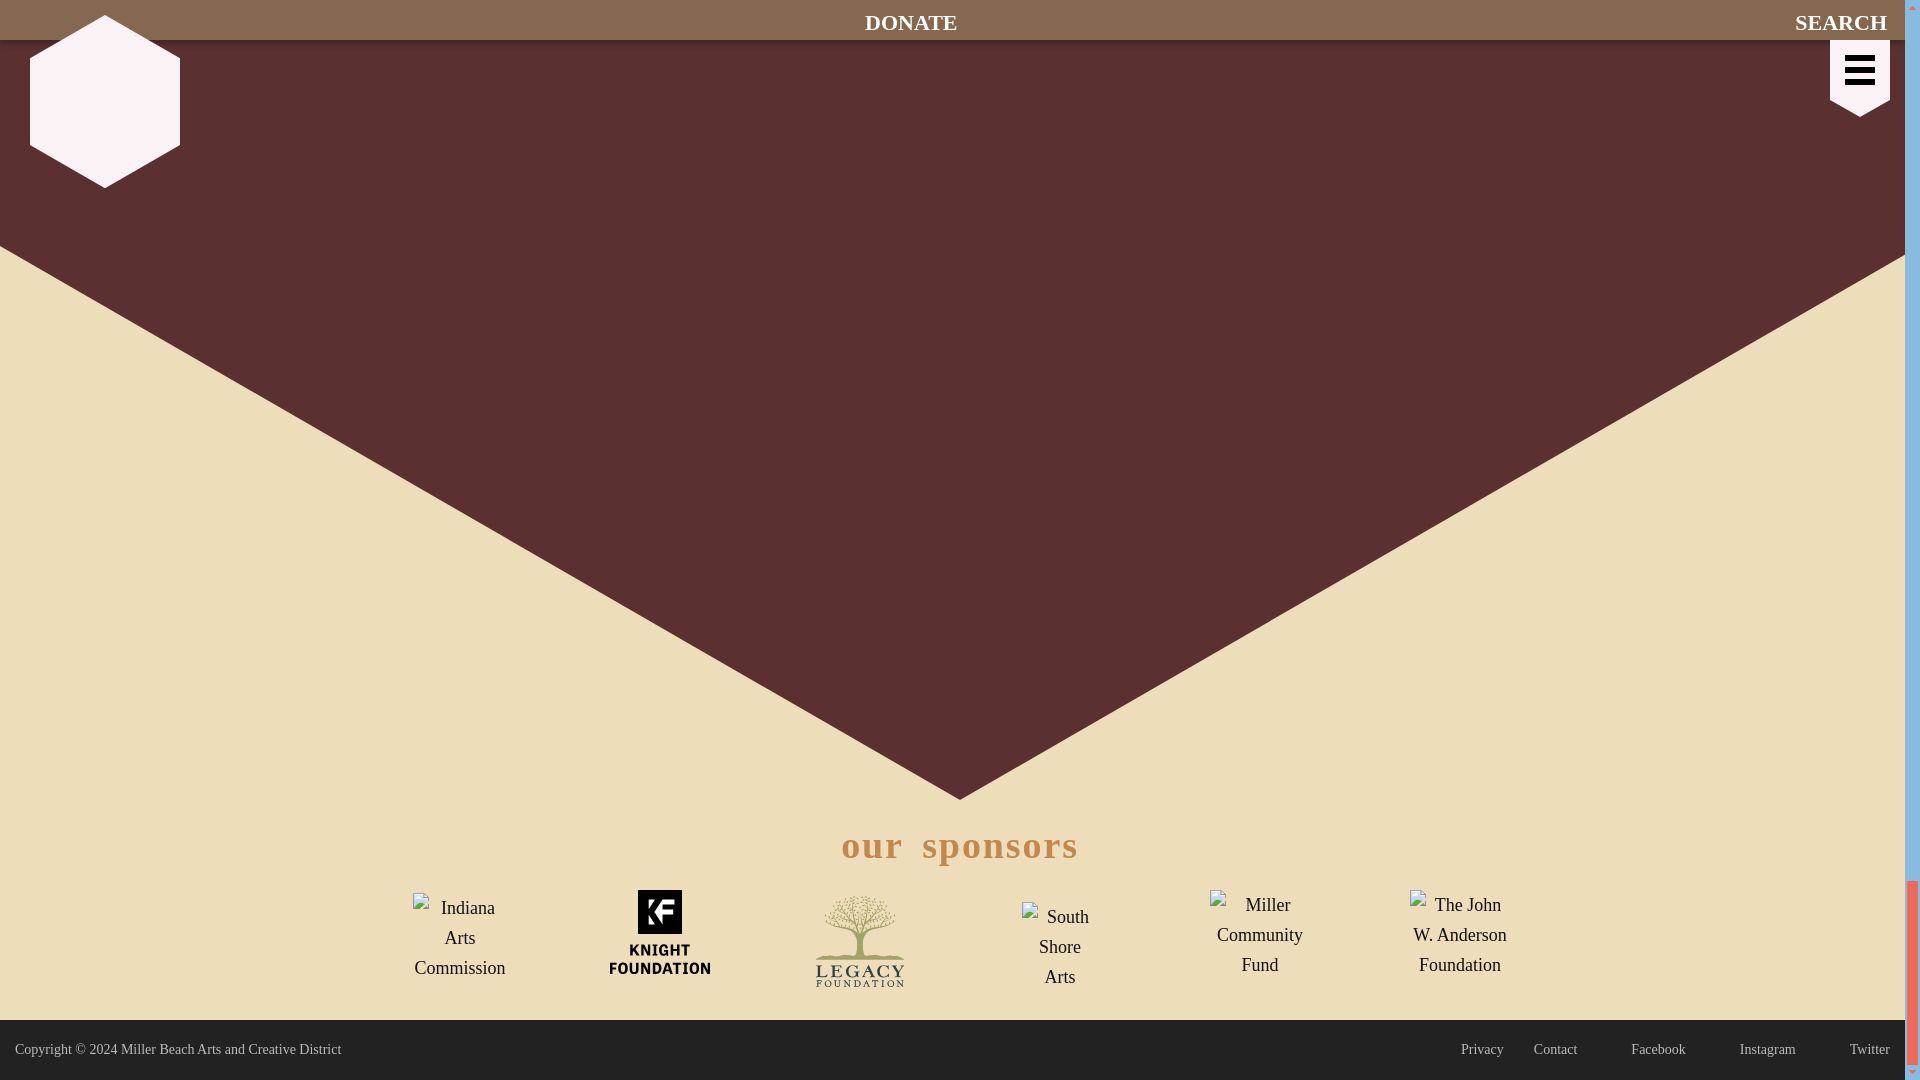  What do you see at coordinates (1556, 1050) in the screenshot?
I see `Contact` at bounding box center [1556, 1050].